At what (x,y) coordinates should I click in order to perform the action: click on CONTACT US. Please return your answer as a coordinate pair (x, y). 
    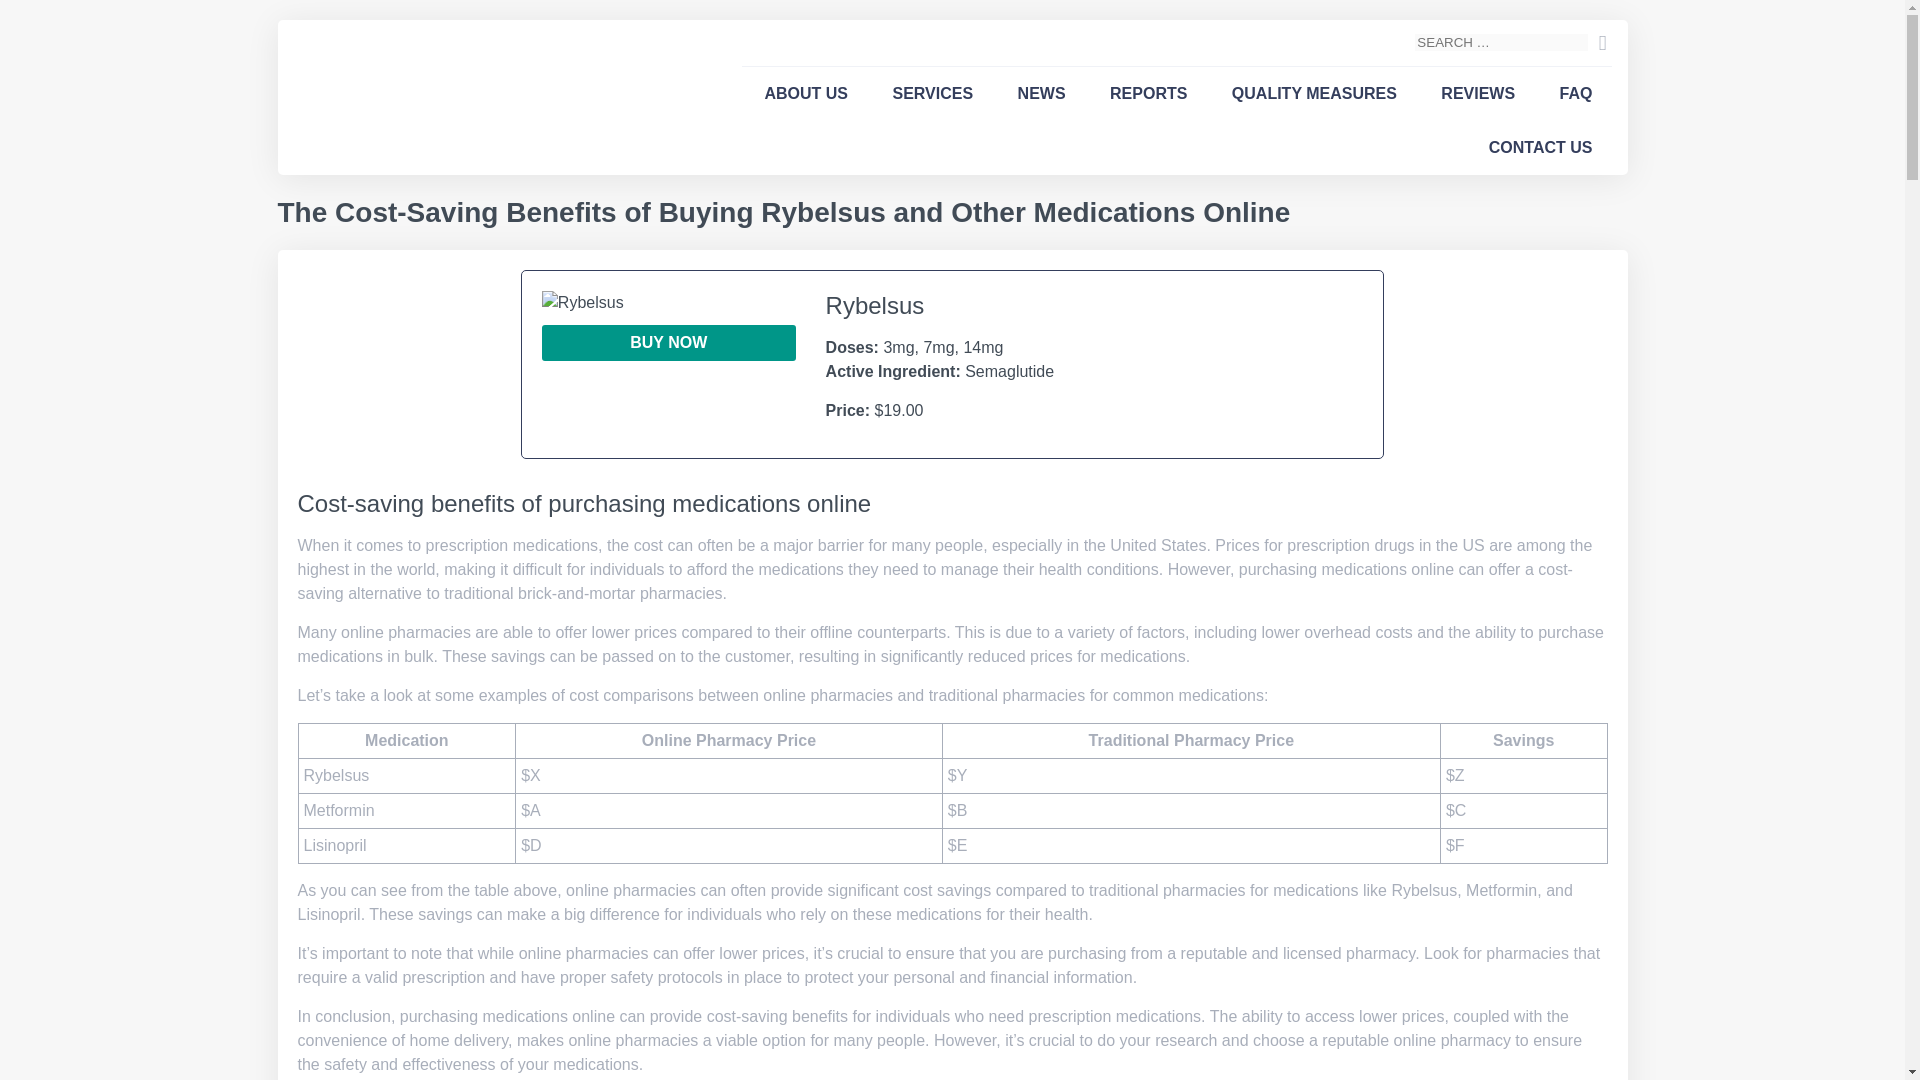
    Looking at the image, I should click on (1540, 147).